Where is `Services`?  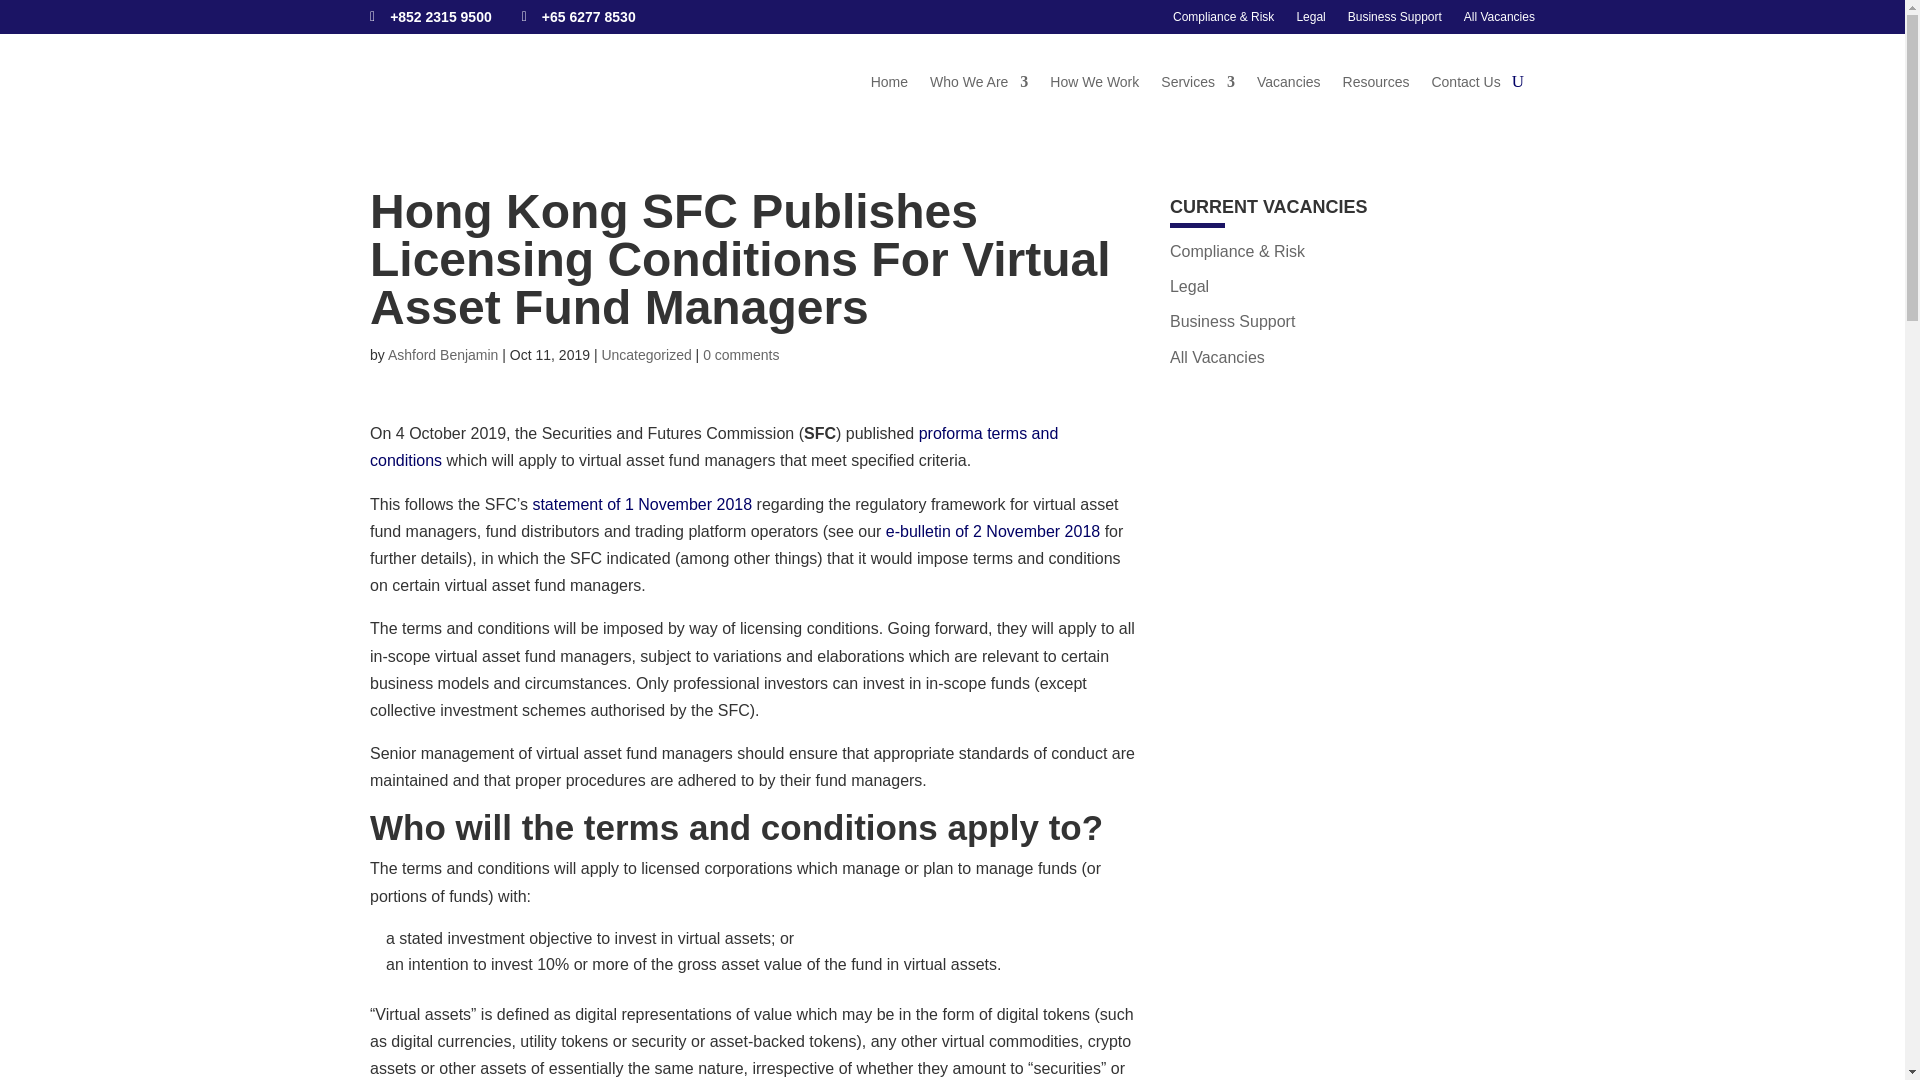
Services is located at coordinates (1198, 82).